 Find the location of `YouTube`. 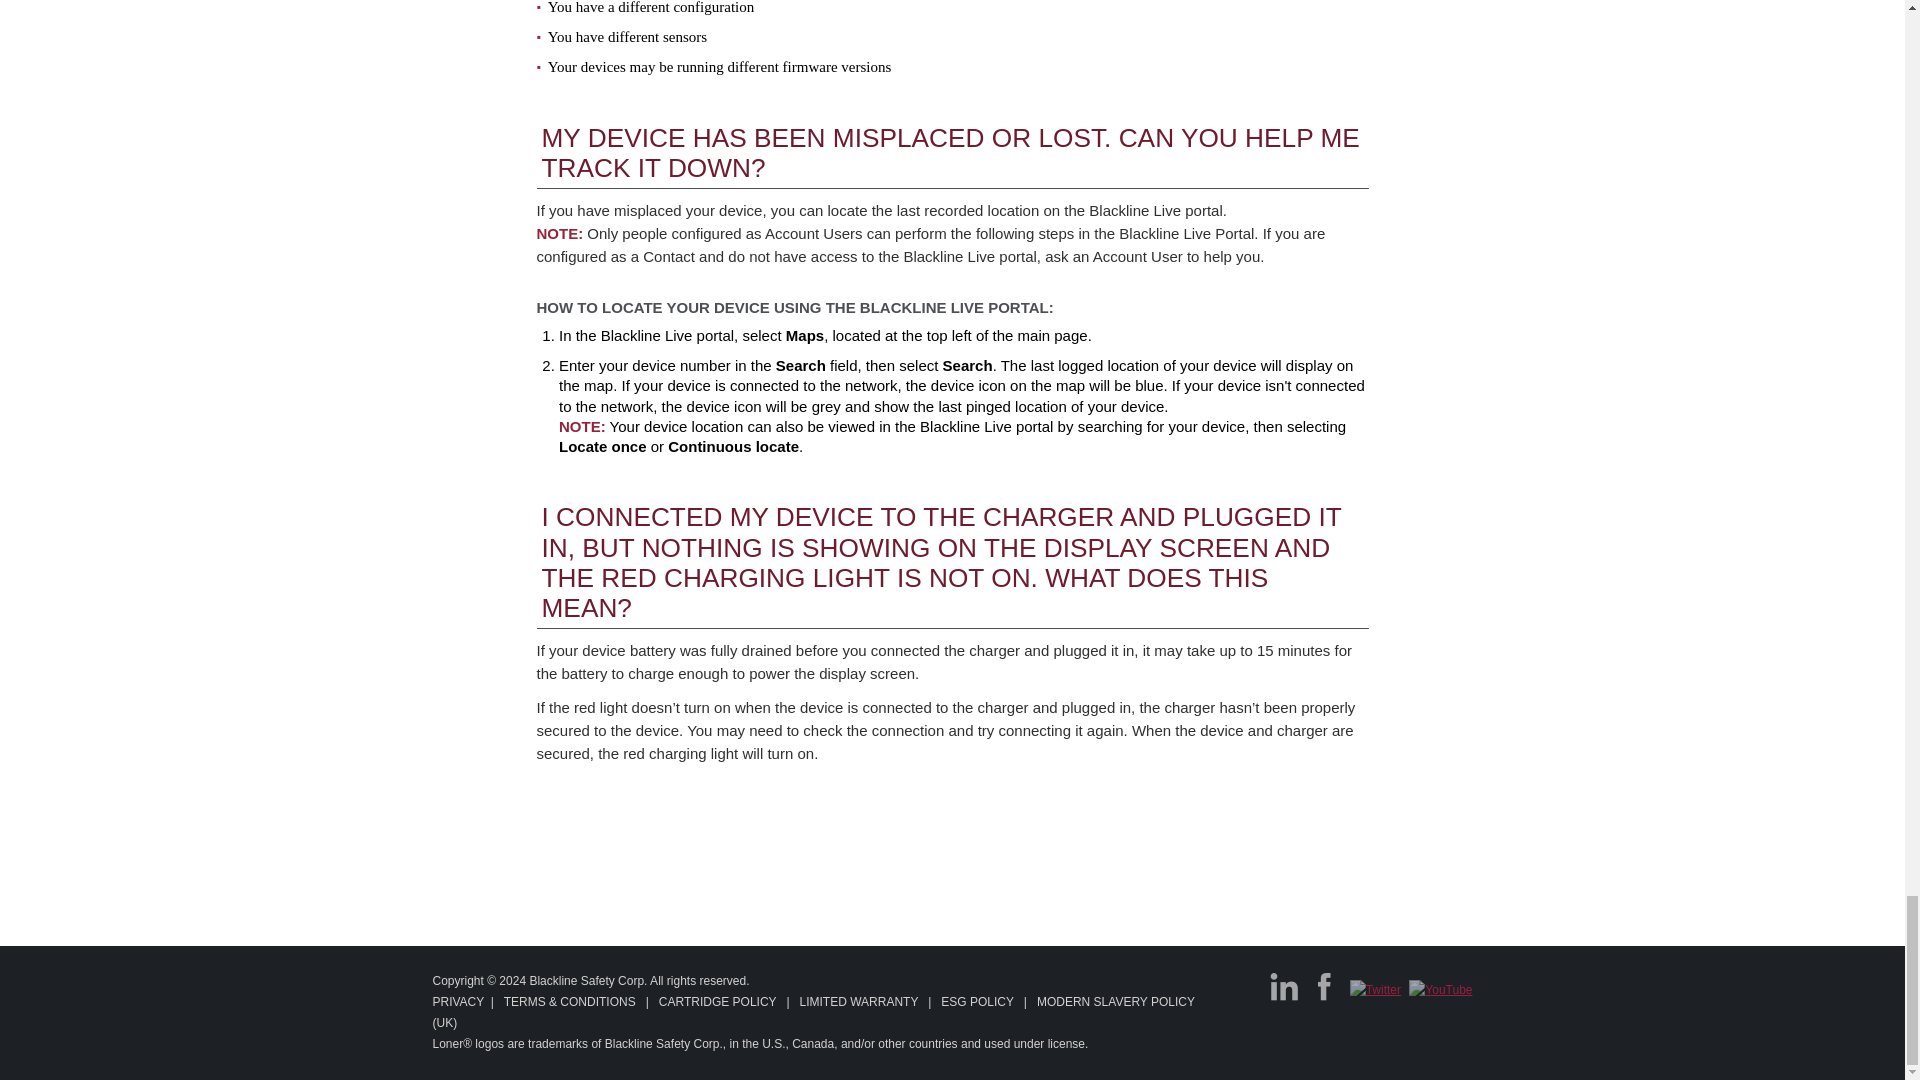

YouTube is located at coordinates (1440, 990).